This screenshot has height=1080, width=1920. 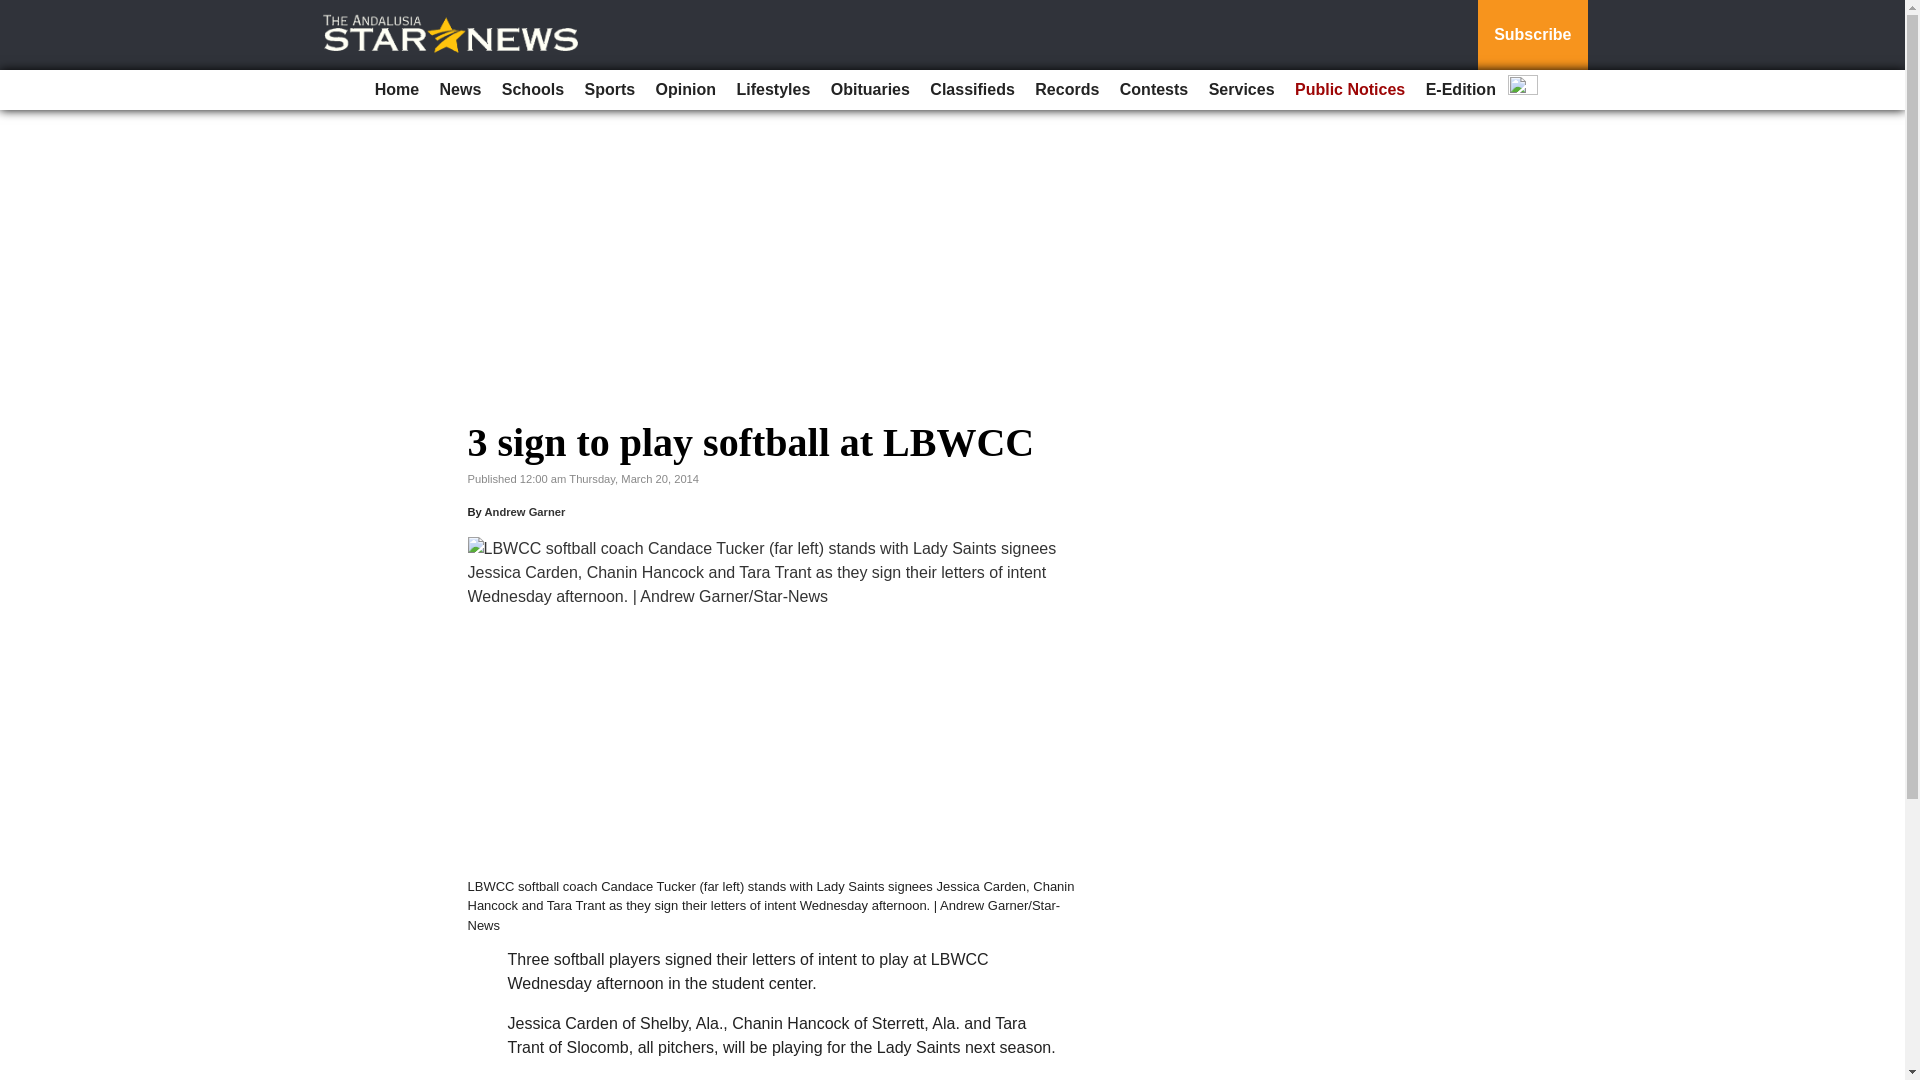 What do you see at coordinates (1460, 90) in the screenshot?
I see `E-Edition` at bounding box center [1460, 90].